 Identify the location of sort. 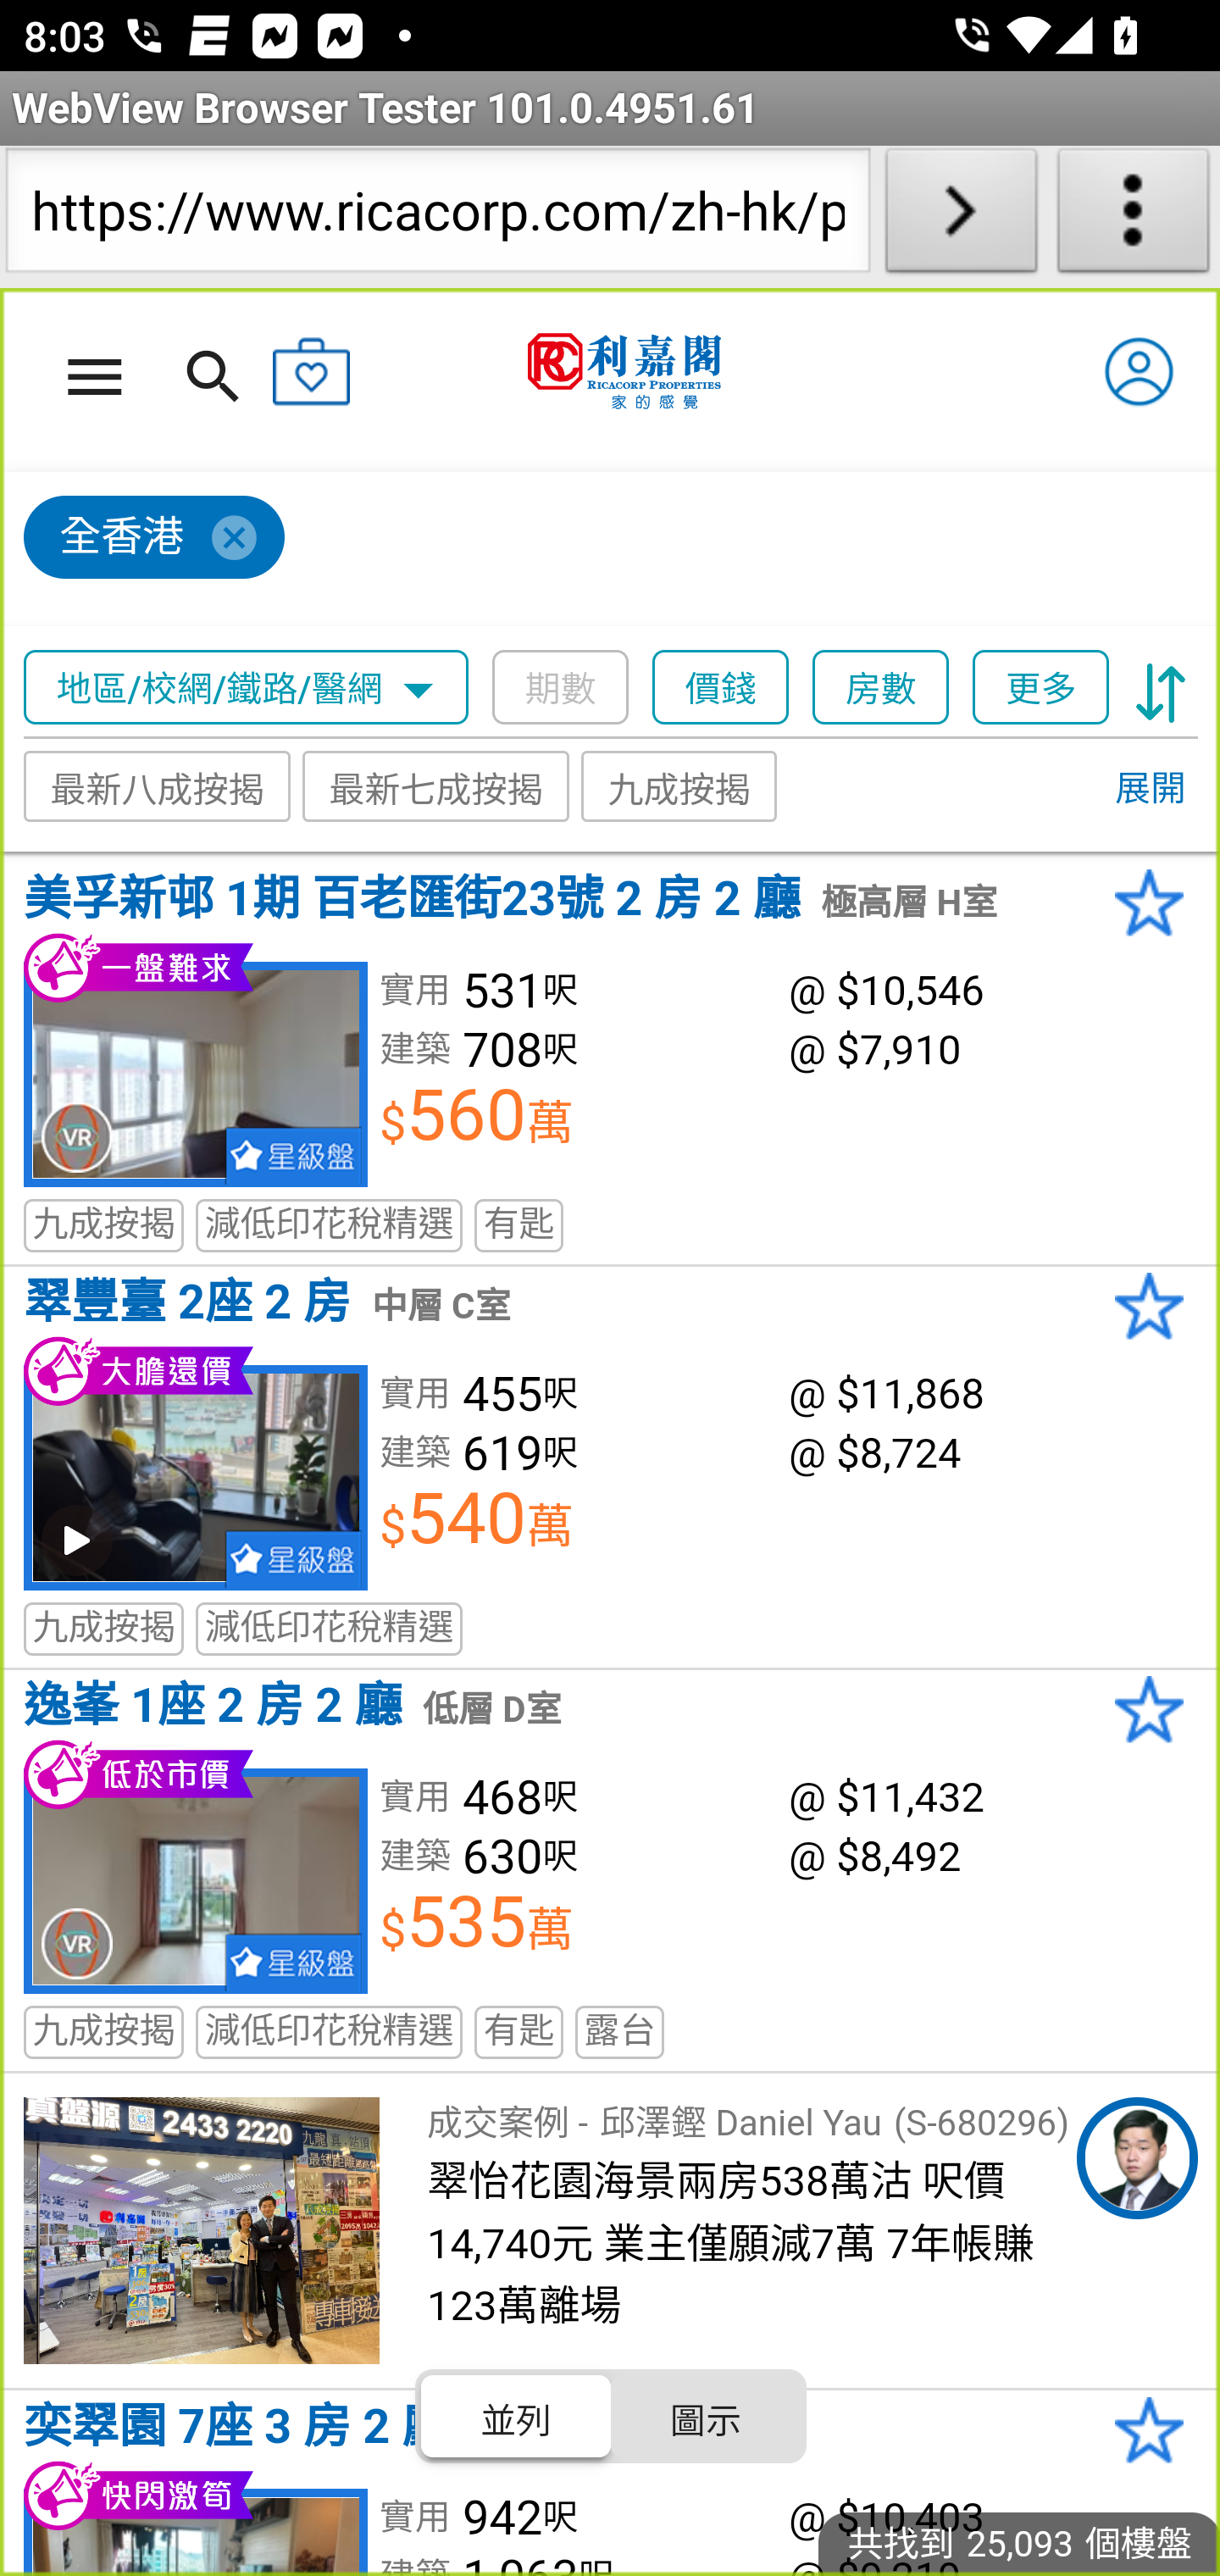
(1161, 688).